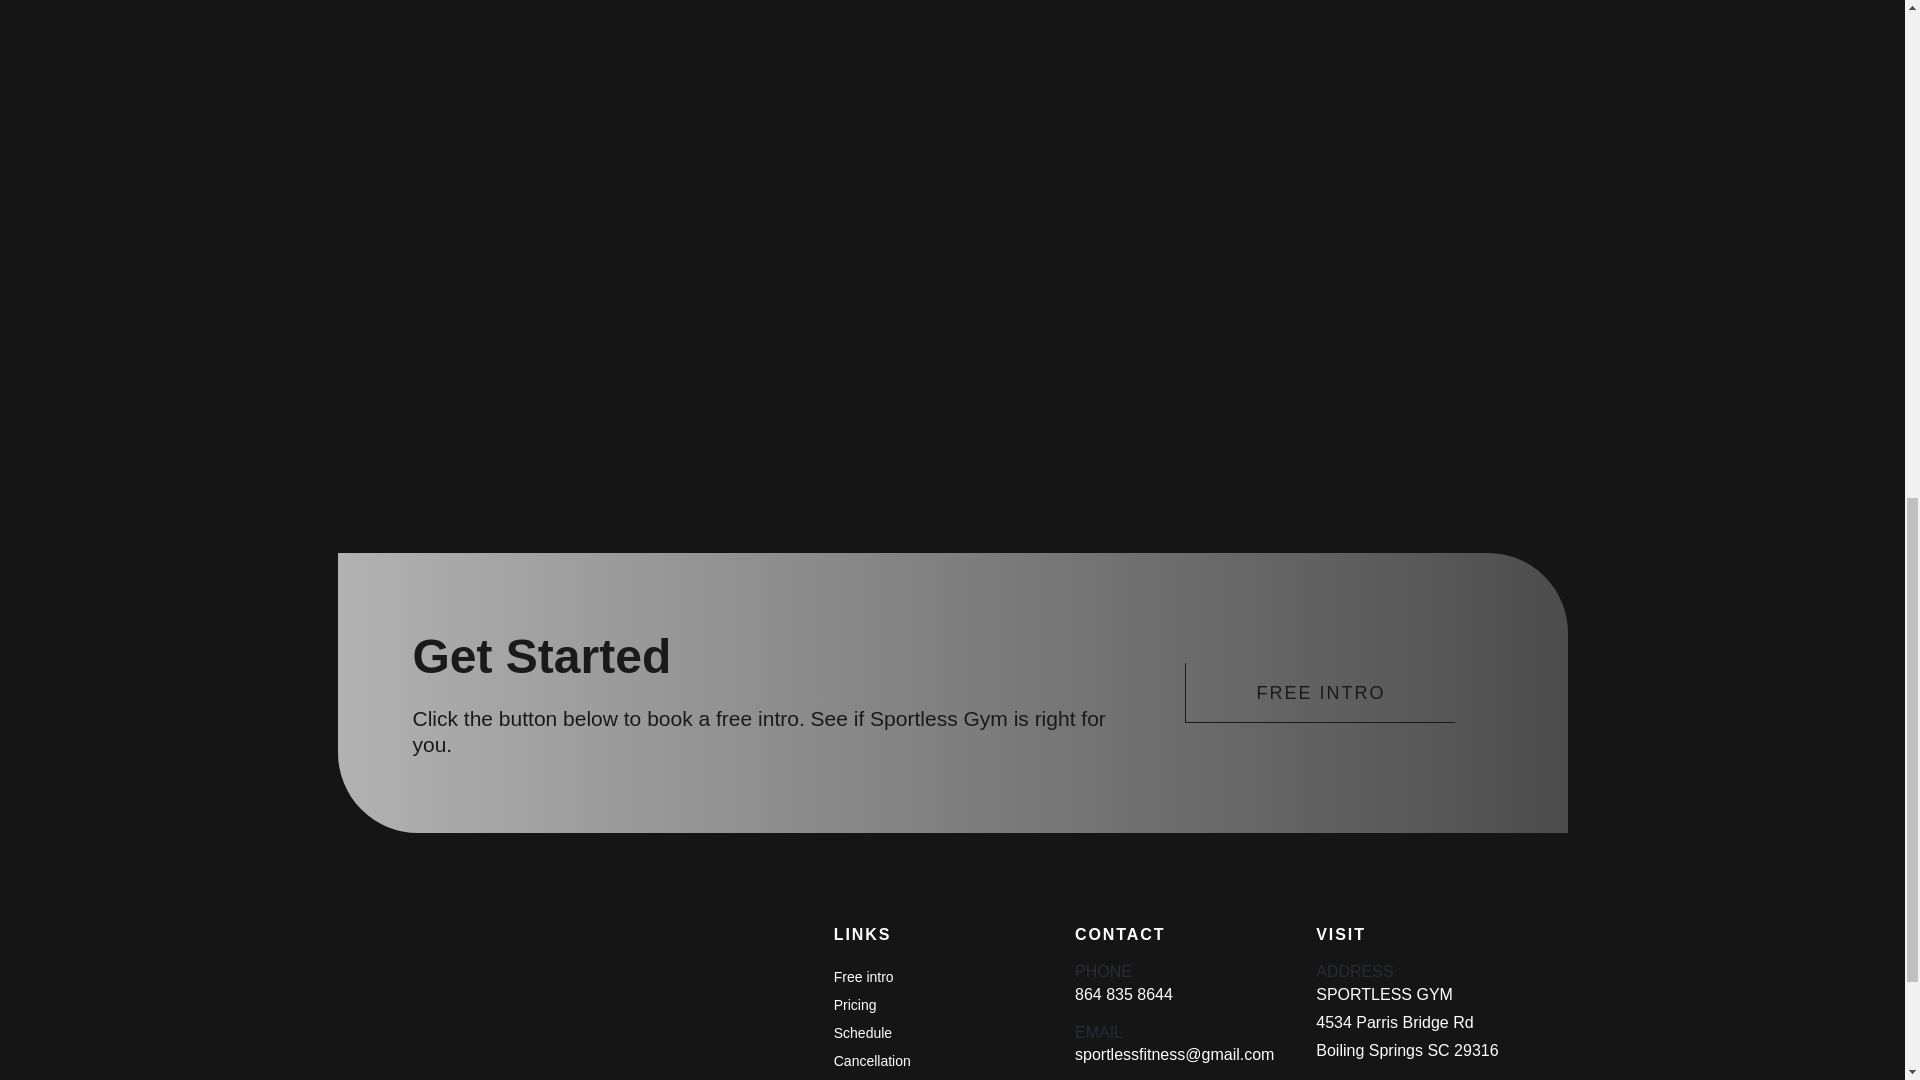  What do you see at coordinates (1320, 692) in the screenshot?
I see `FREE INTRO` at bounding box center [1320, 692].